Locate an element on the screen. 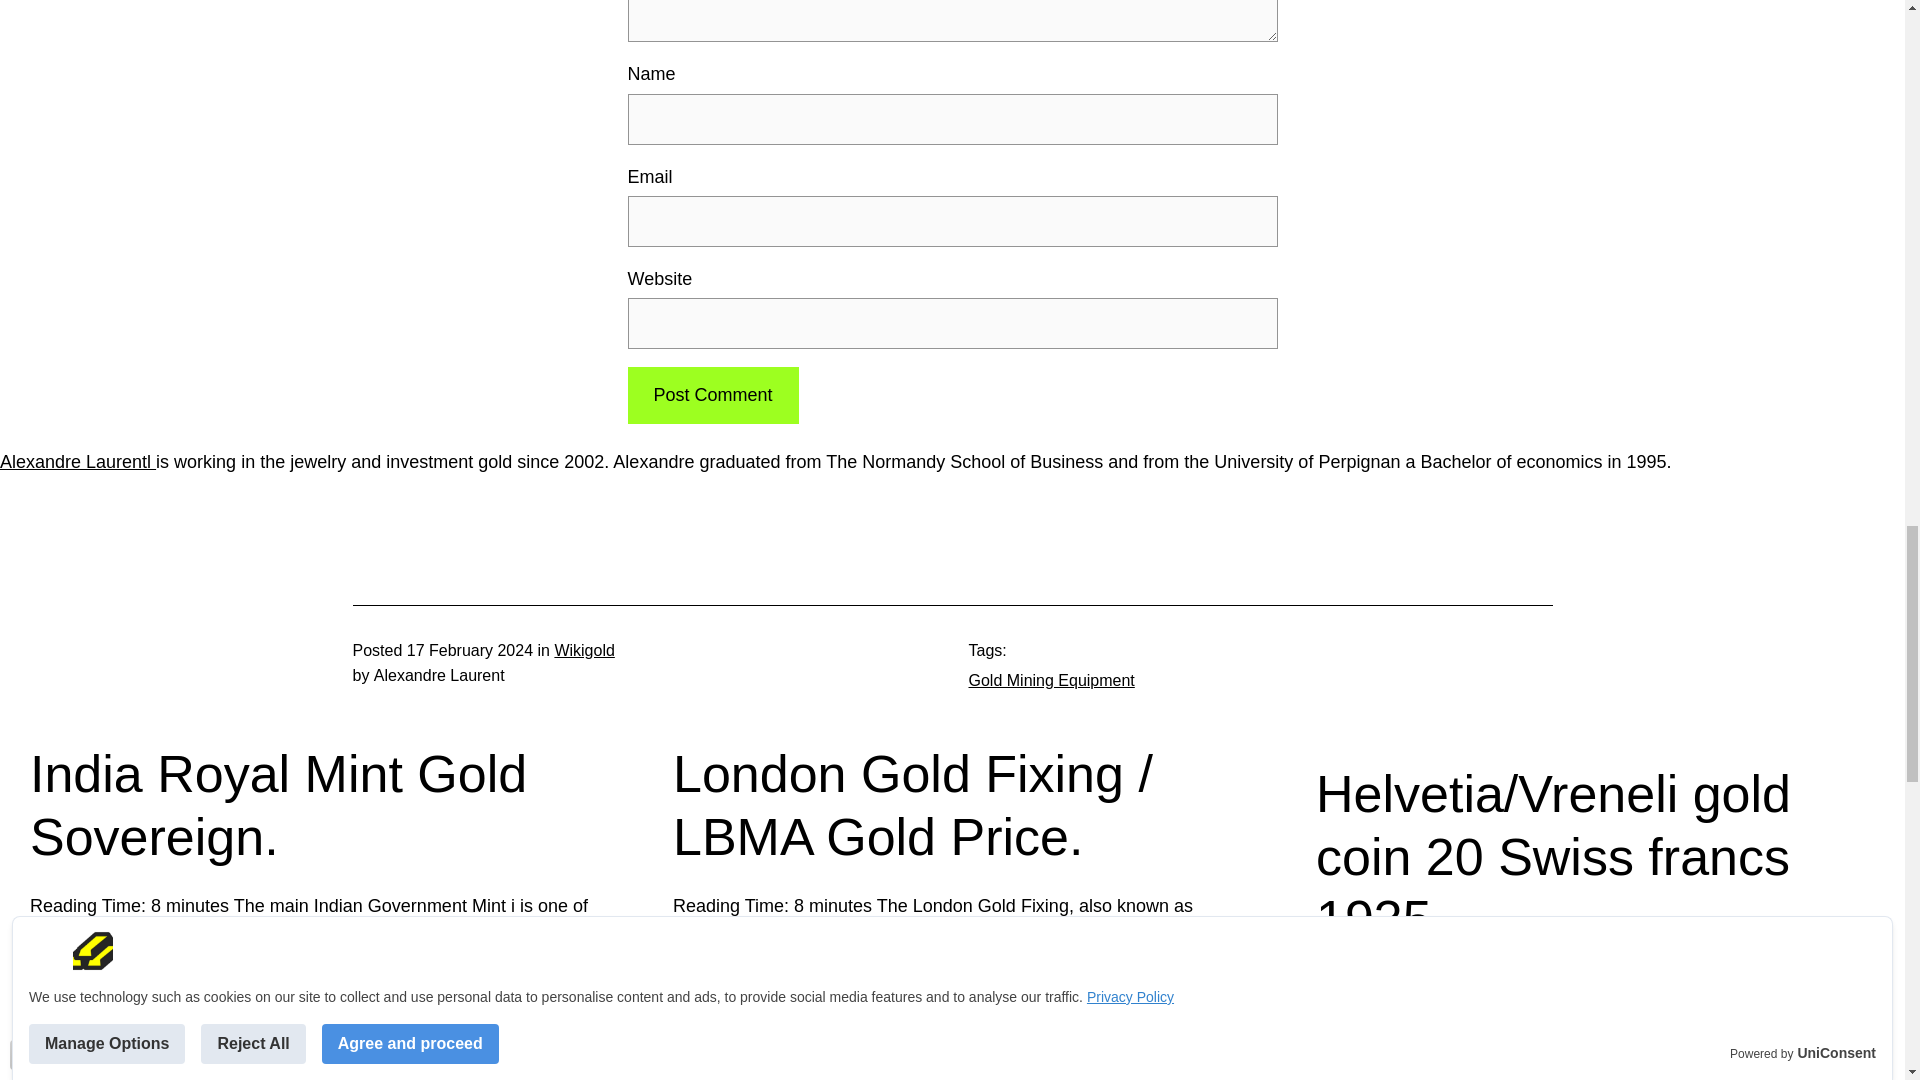 The image size is (1920, 1080). Post Comment is located at coordinates (712, 396).